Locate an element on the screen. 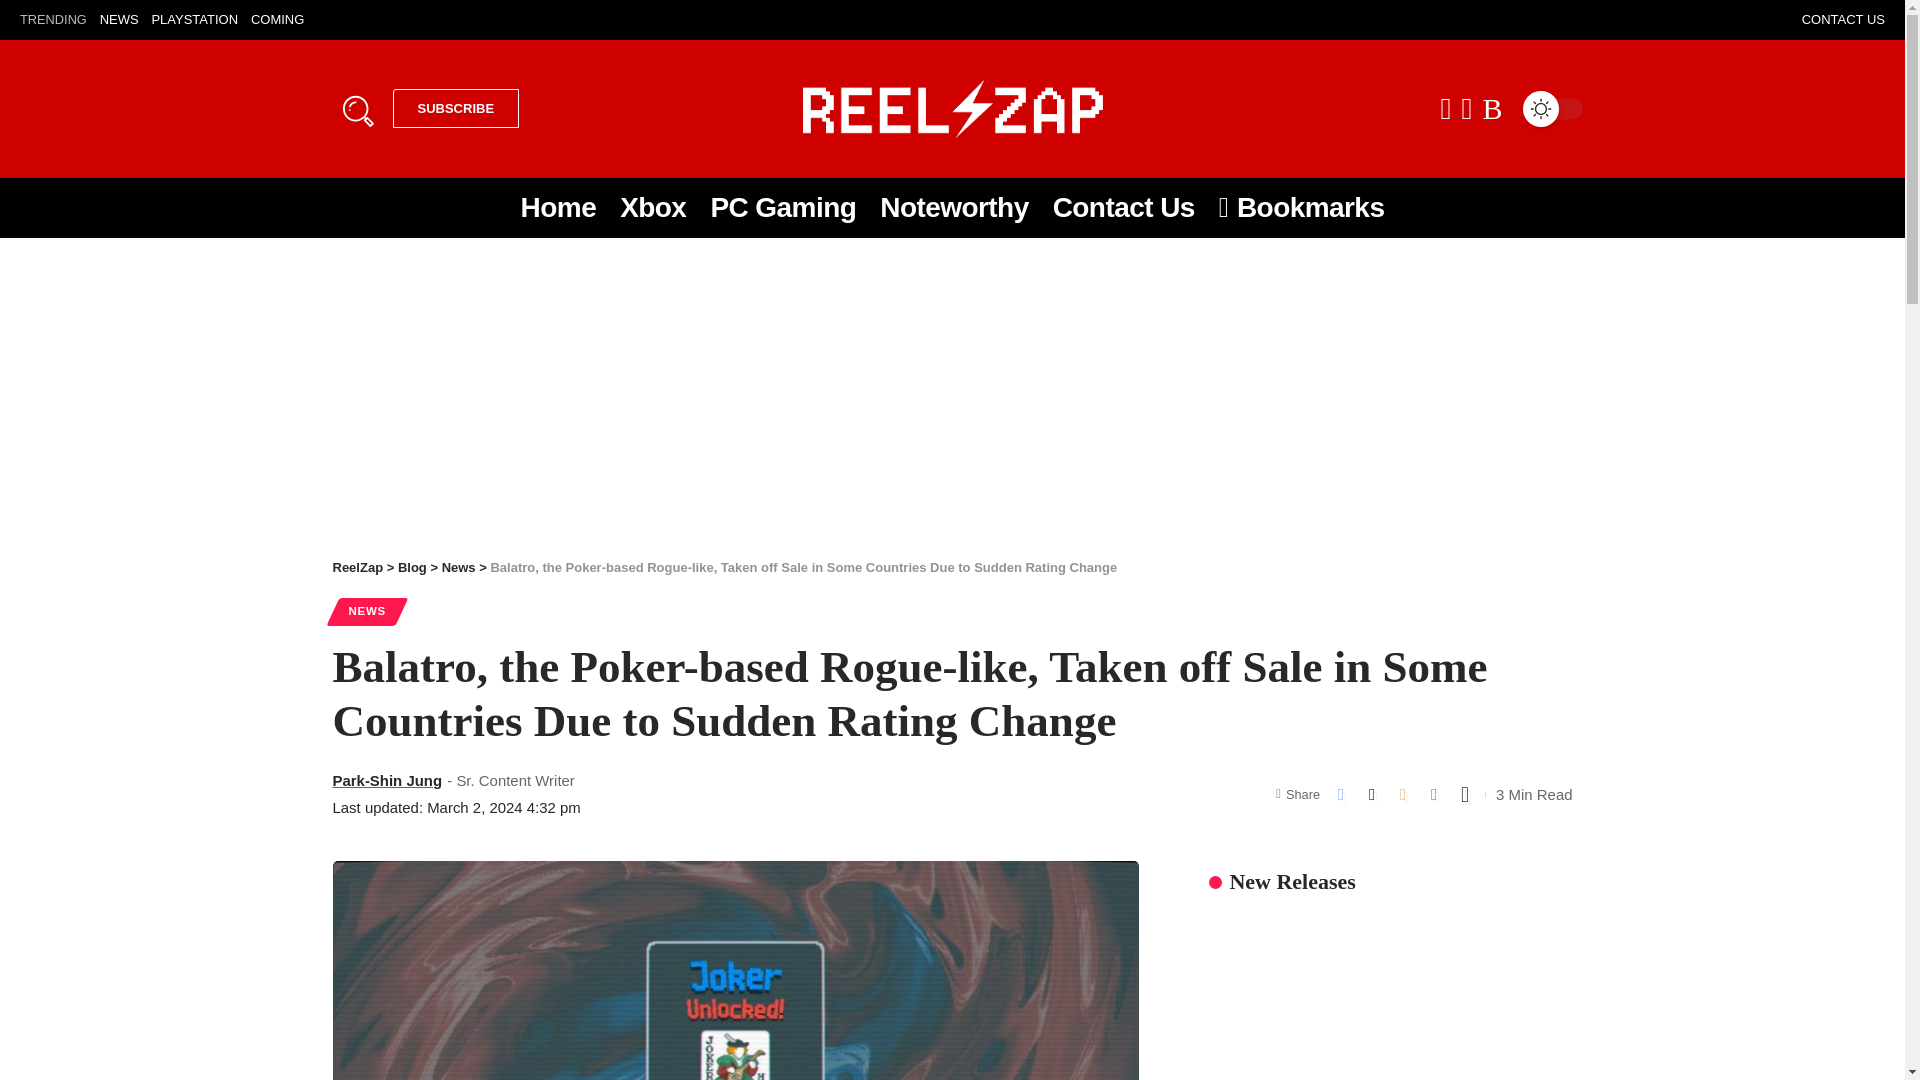 This screenshot has width=1920, height=1080. SUBSCRIBE is located at coordinates (454, 108).